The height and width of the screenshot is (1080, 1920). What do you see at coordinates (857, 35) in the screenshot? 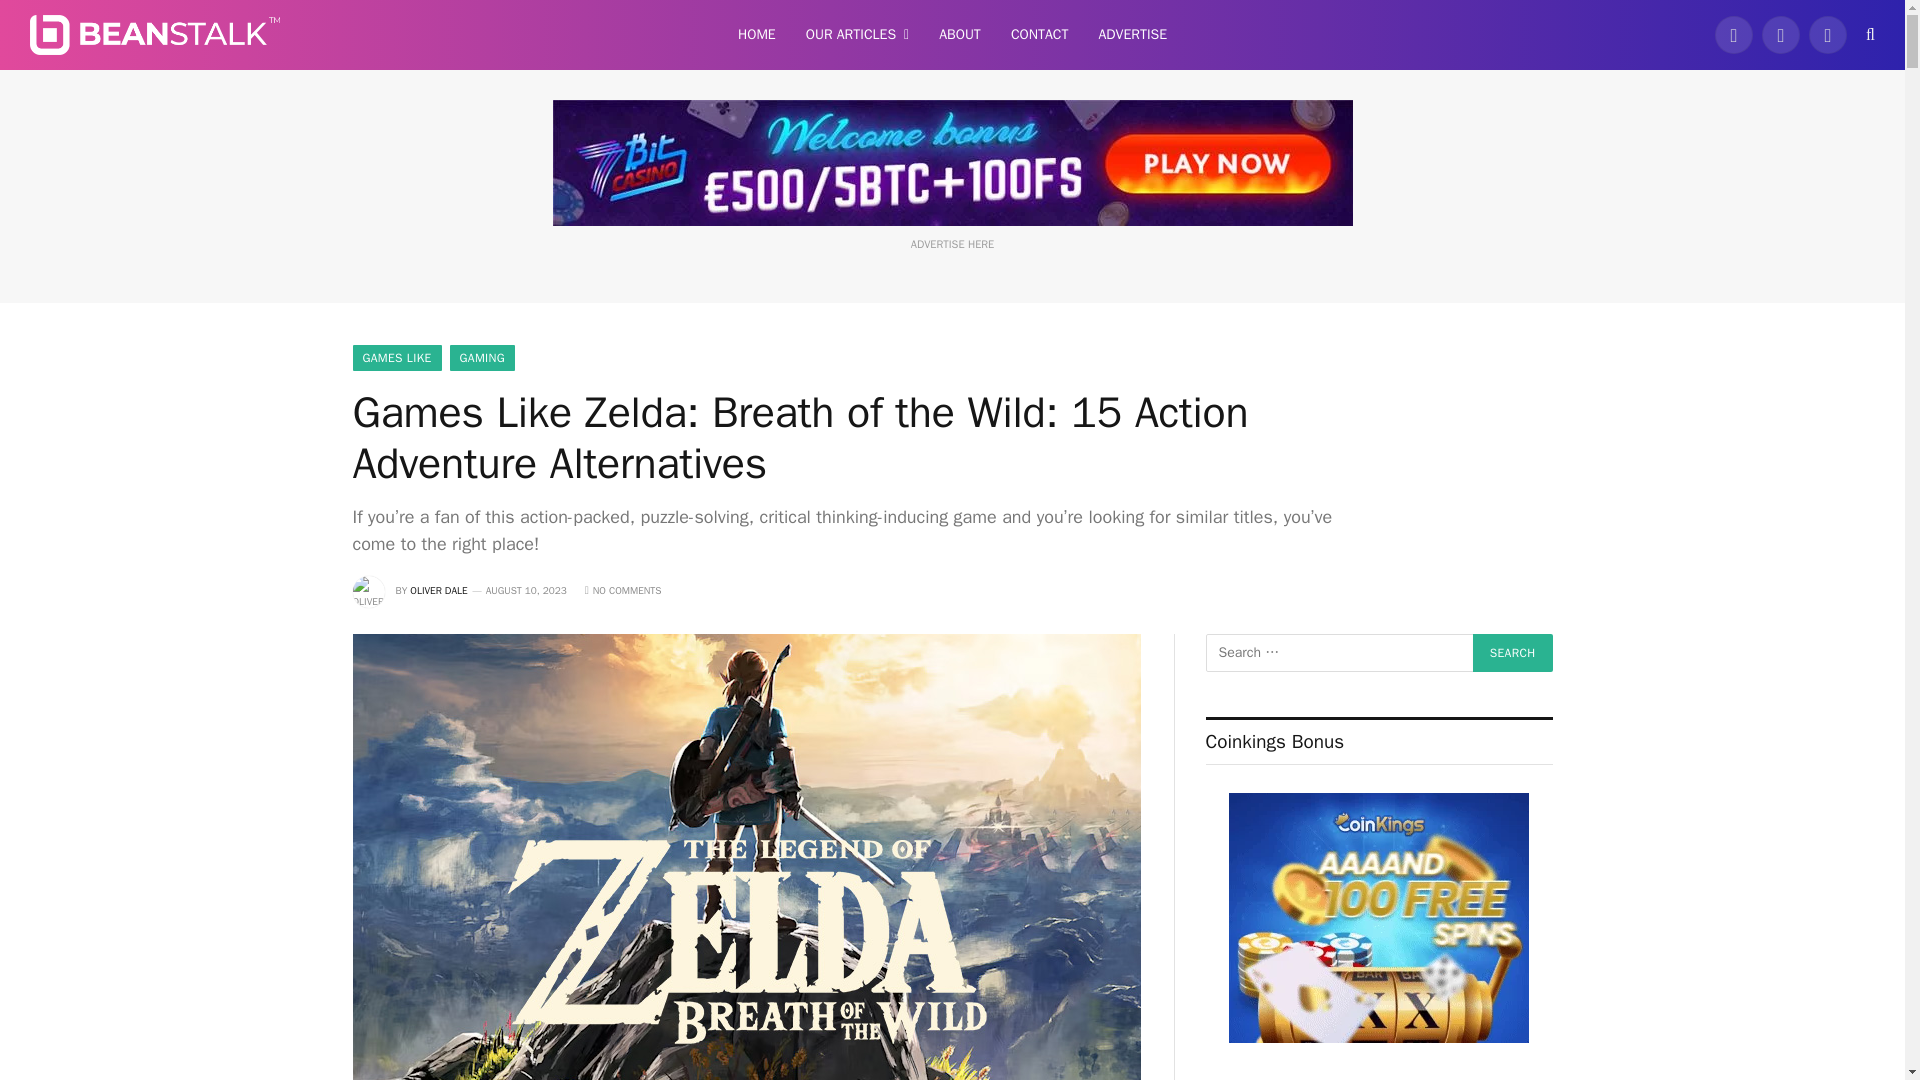
I see `OUR ARTICLES` at bounding box center [857, 35].